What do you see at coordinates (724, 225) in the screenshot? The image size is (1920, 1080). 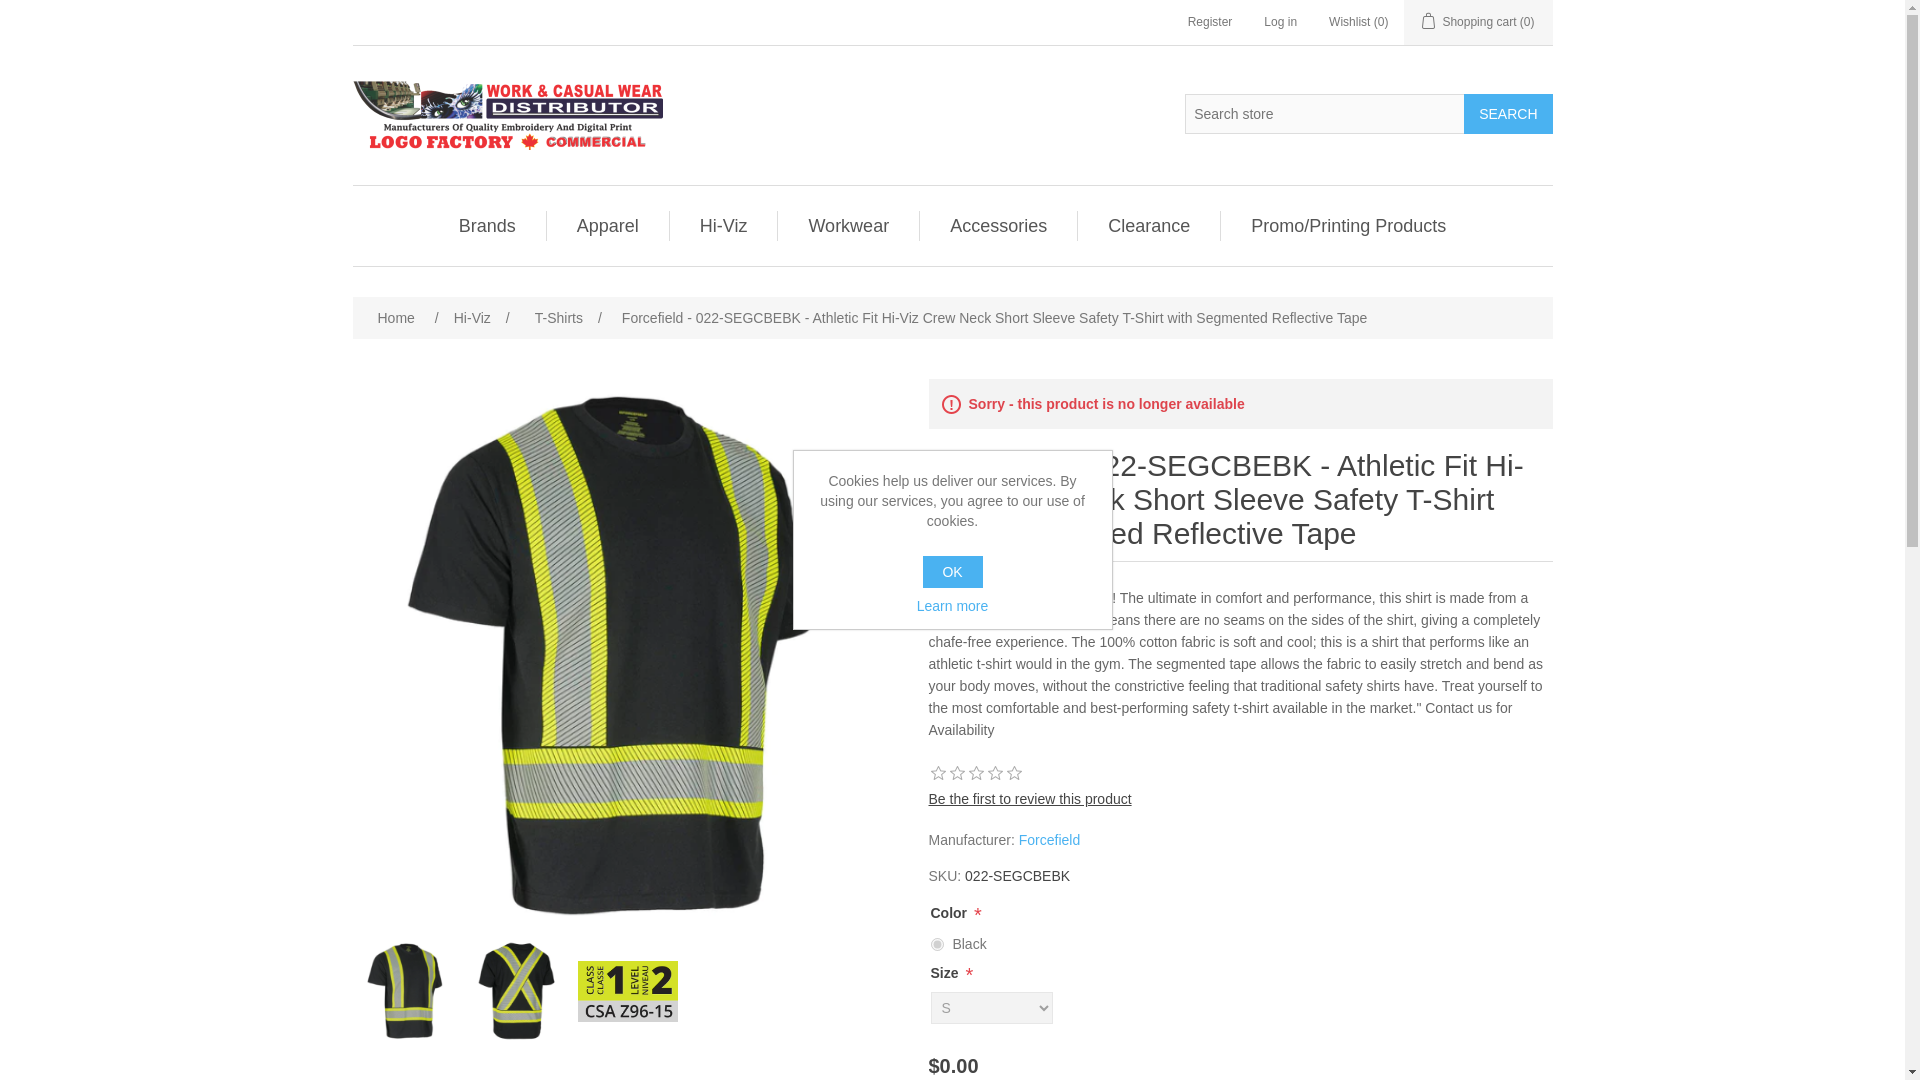 I see `Hi-Viz` at bounding box center [724, 225].